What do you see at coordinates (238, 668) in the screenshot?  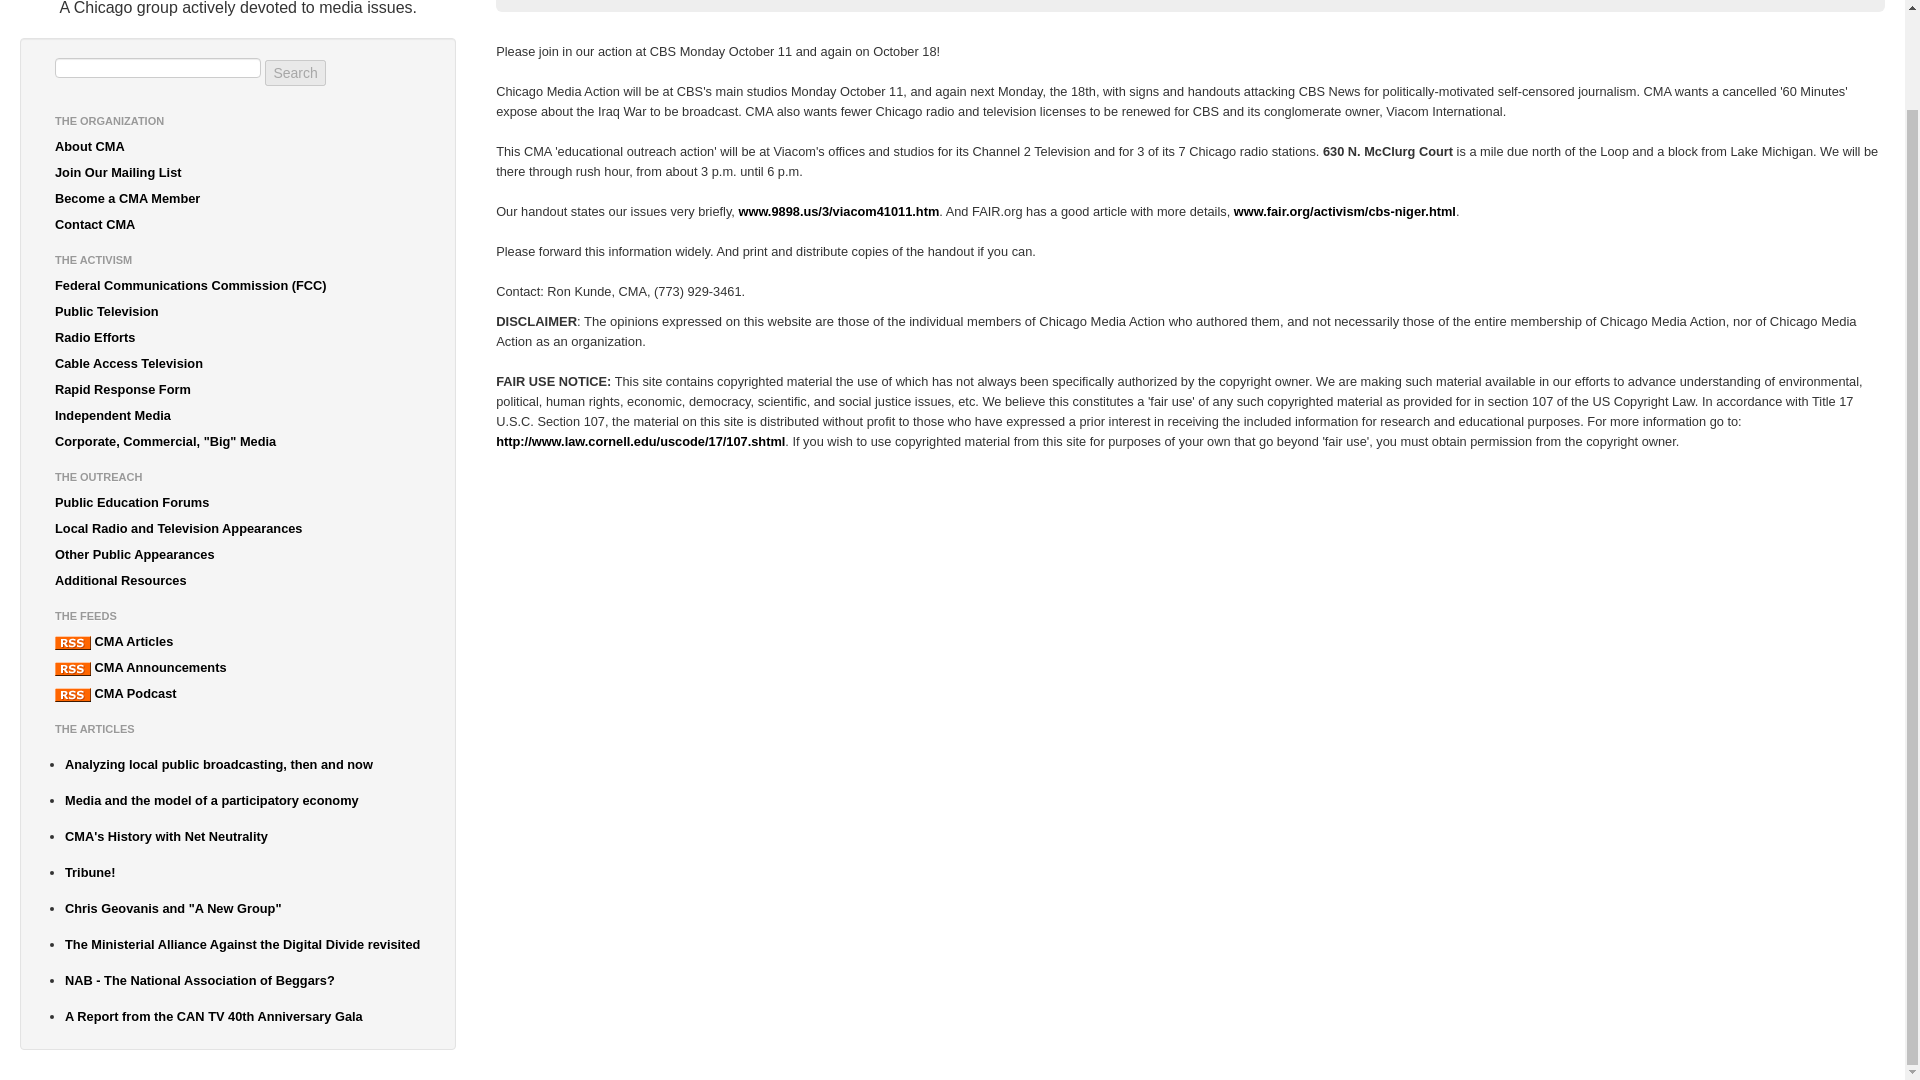 I see `CMA Announcements` at bounding box center [238, 668].